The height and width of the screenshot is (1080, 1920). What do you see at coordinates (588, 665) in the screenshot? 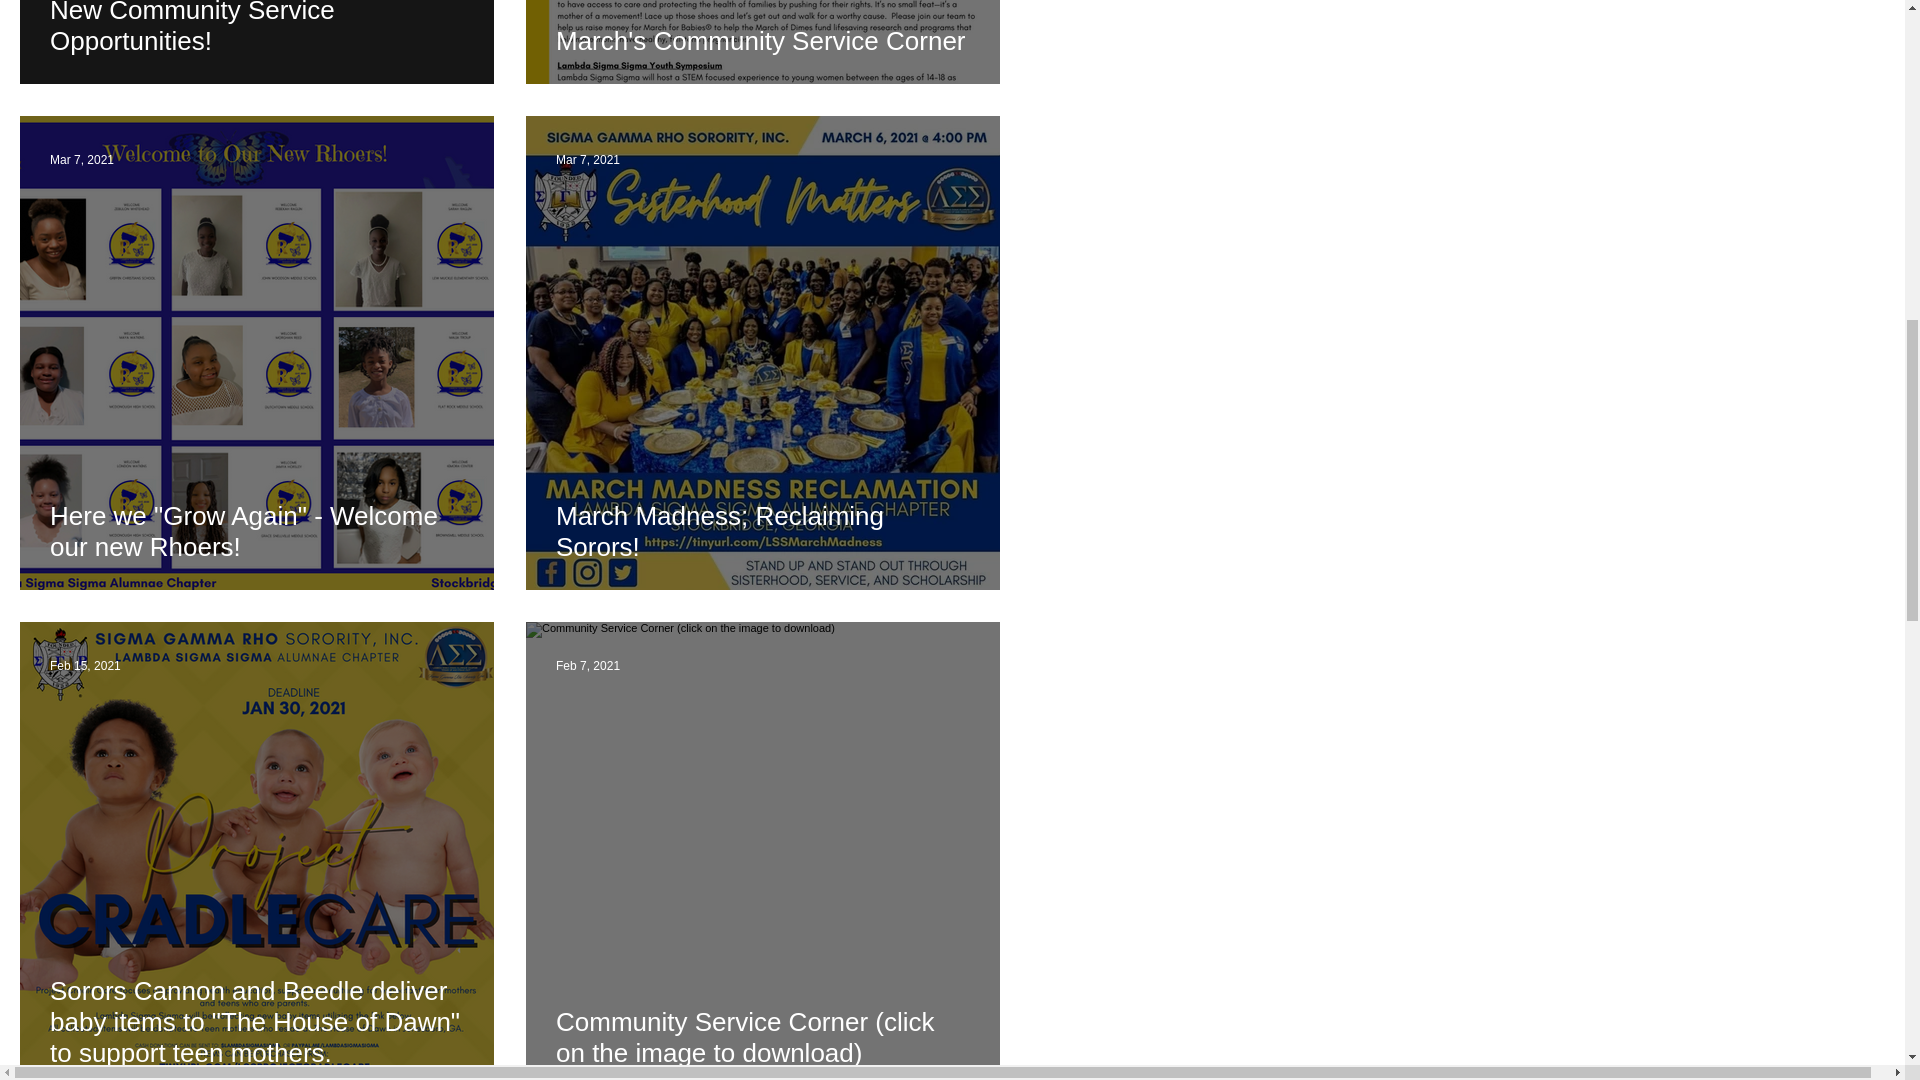
I see `Feb 7, 2021` at bounding box center [588, 665].